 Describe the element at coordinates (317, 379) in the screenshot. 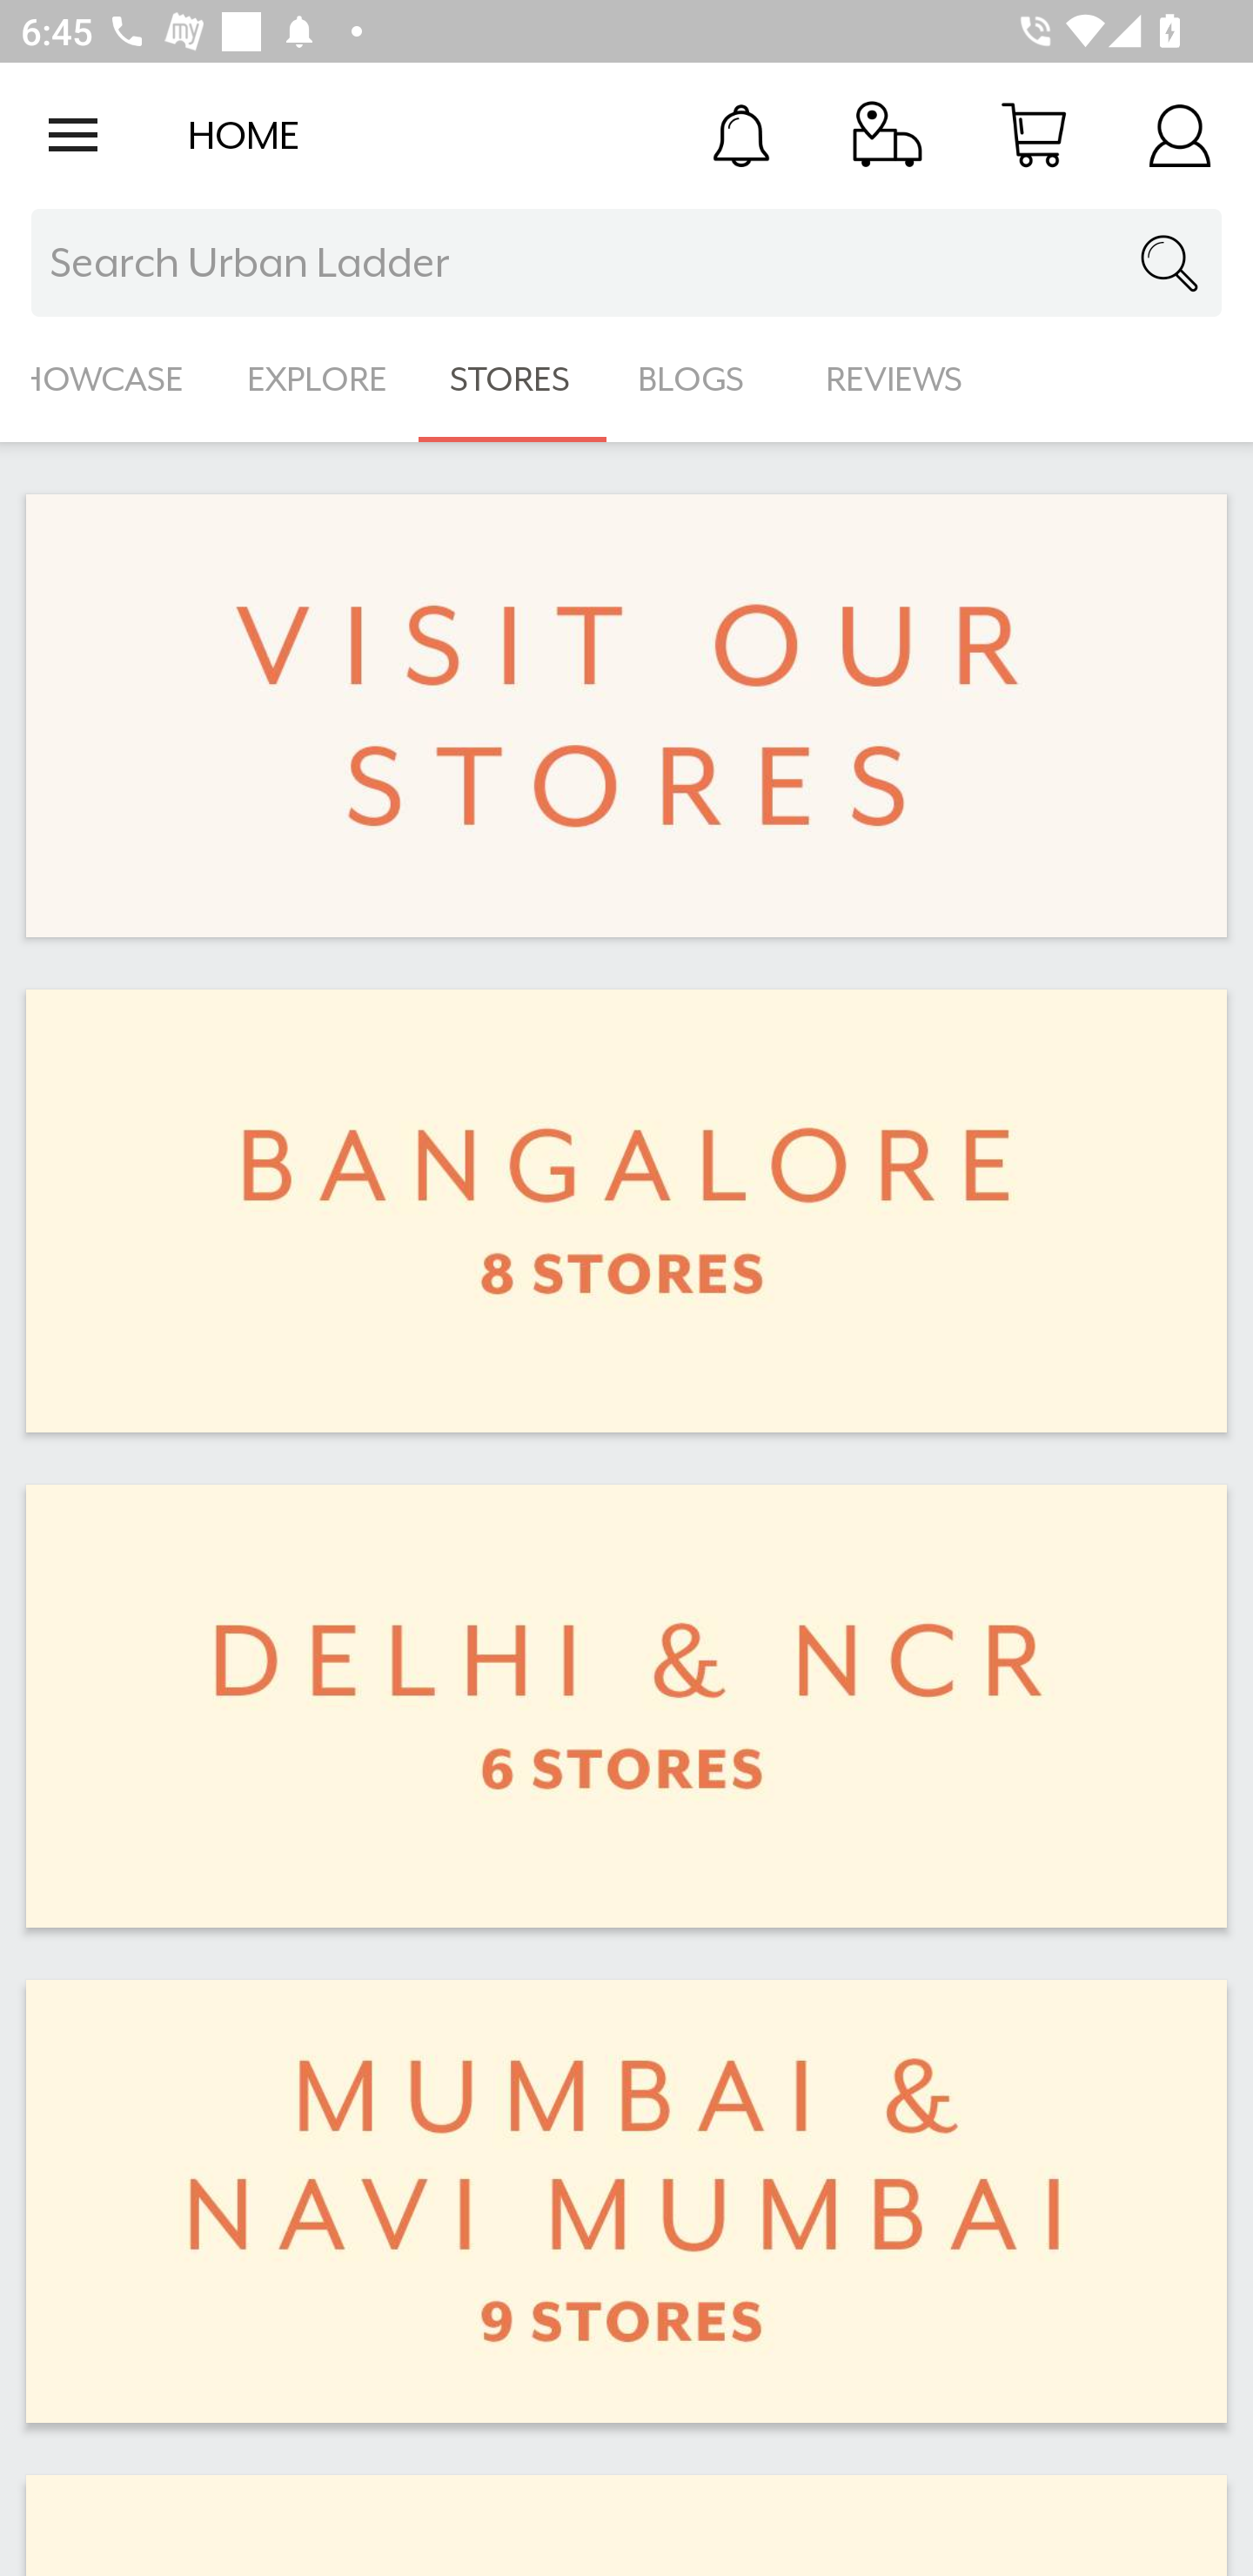

I see `EXPLORE` at that location.